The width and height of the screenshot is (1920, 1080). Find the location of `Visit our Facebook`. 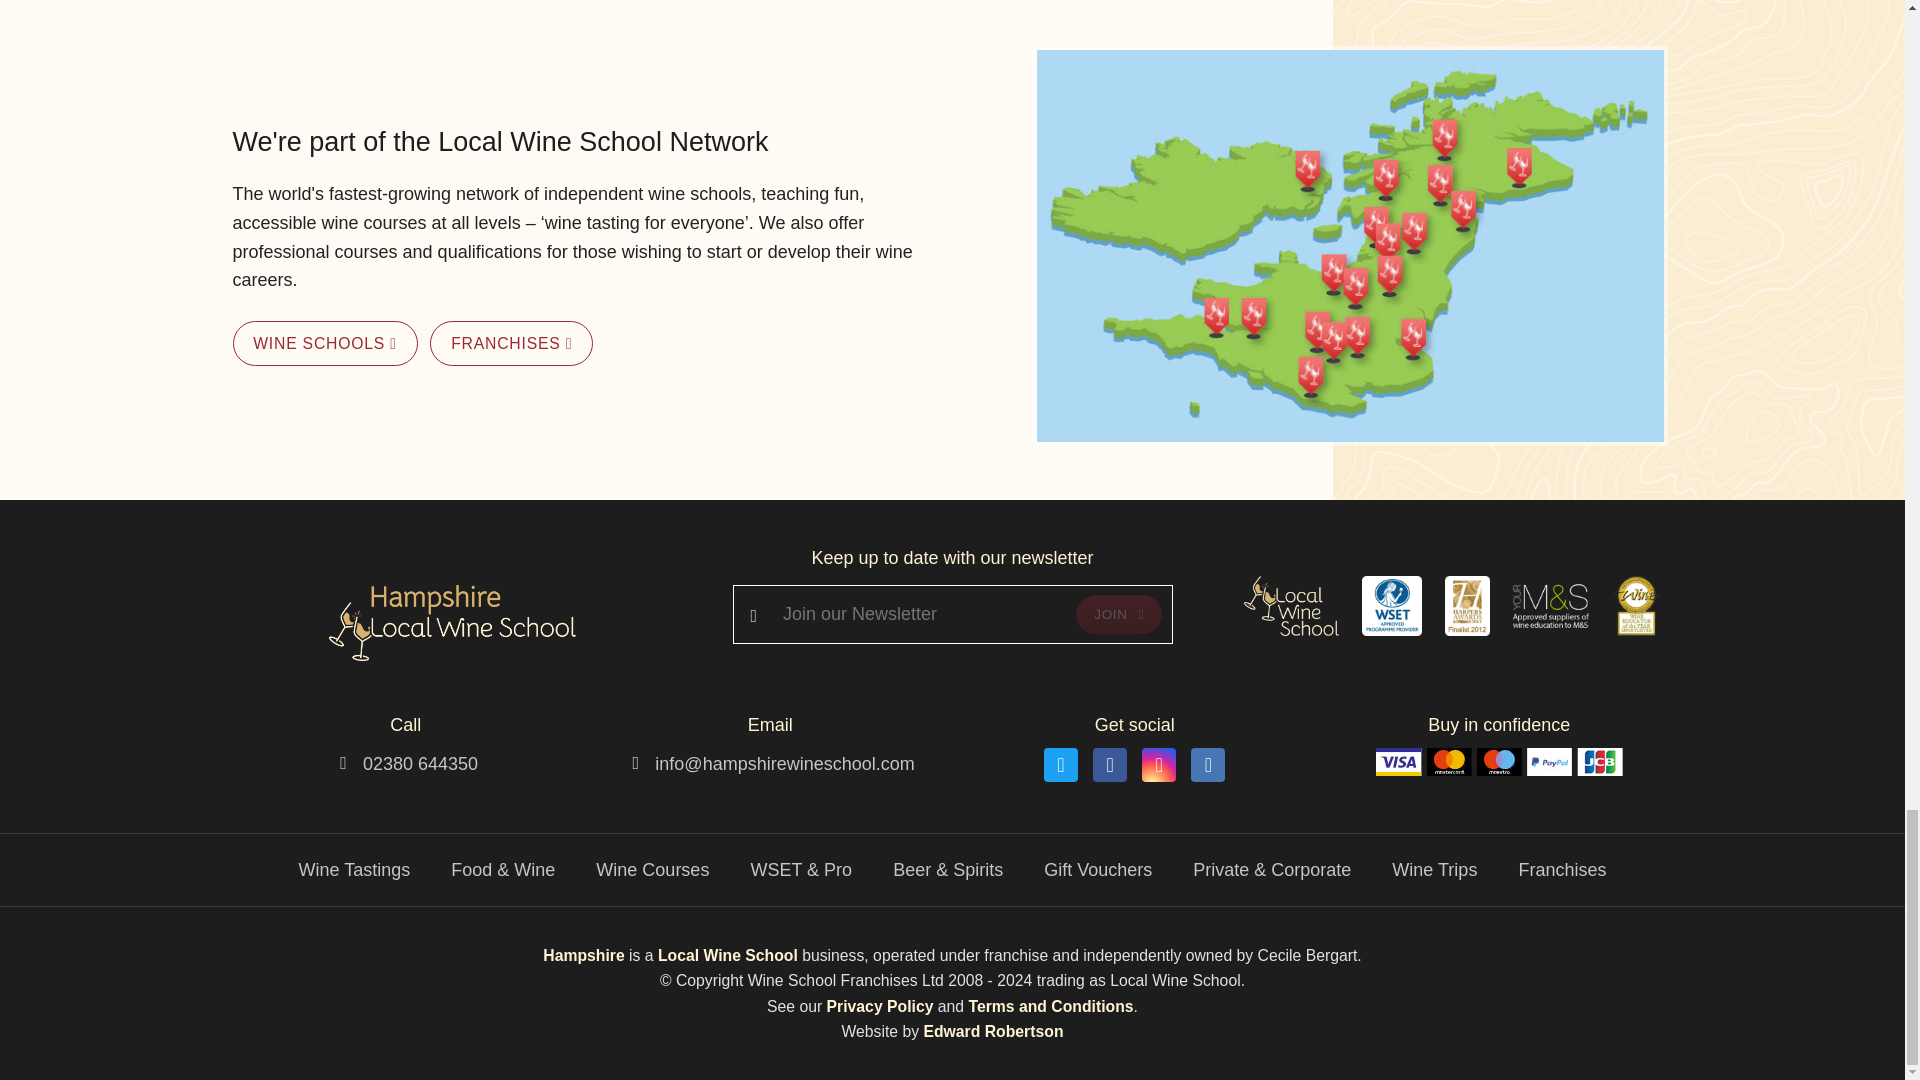

Visit our Facebook is located at coordinates (1110, 764).